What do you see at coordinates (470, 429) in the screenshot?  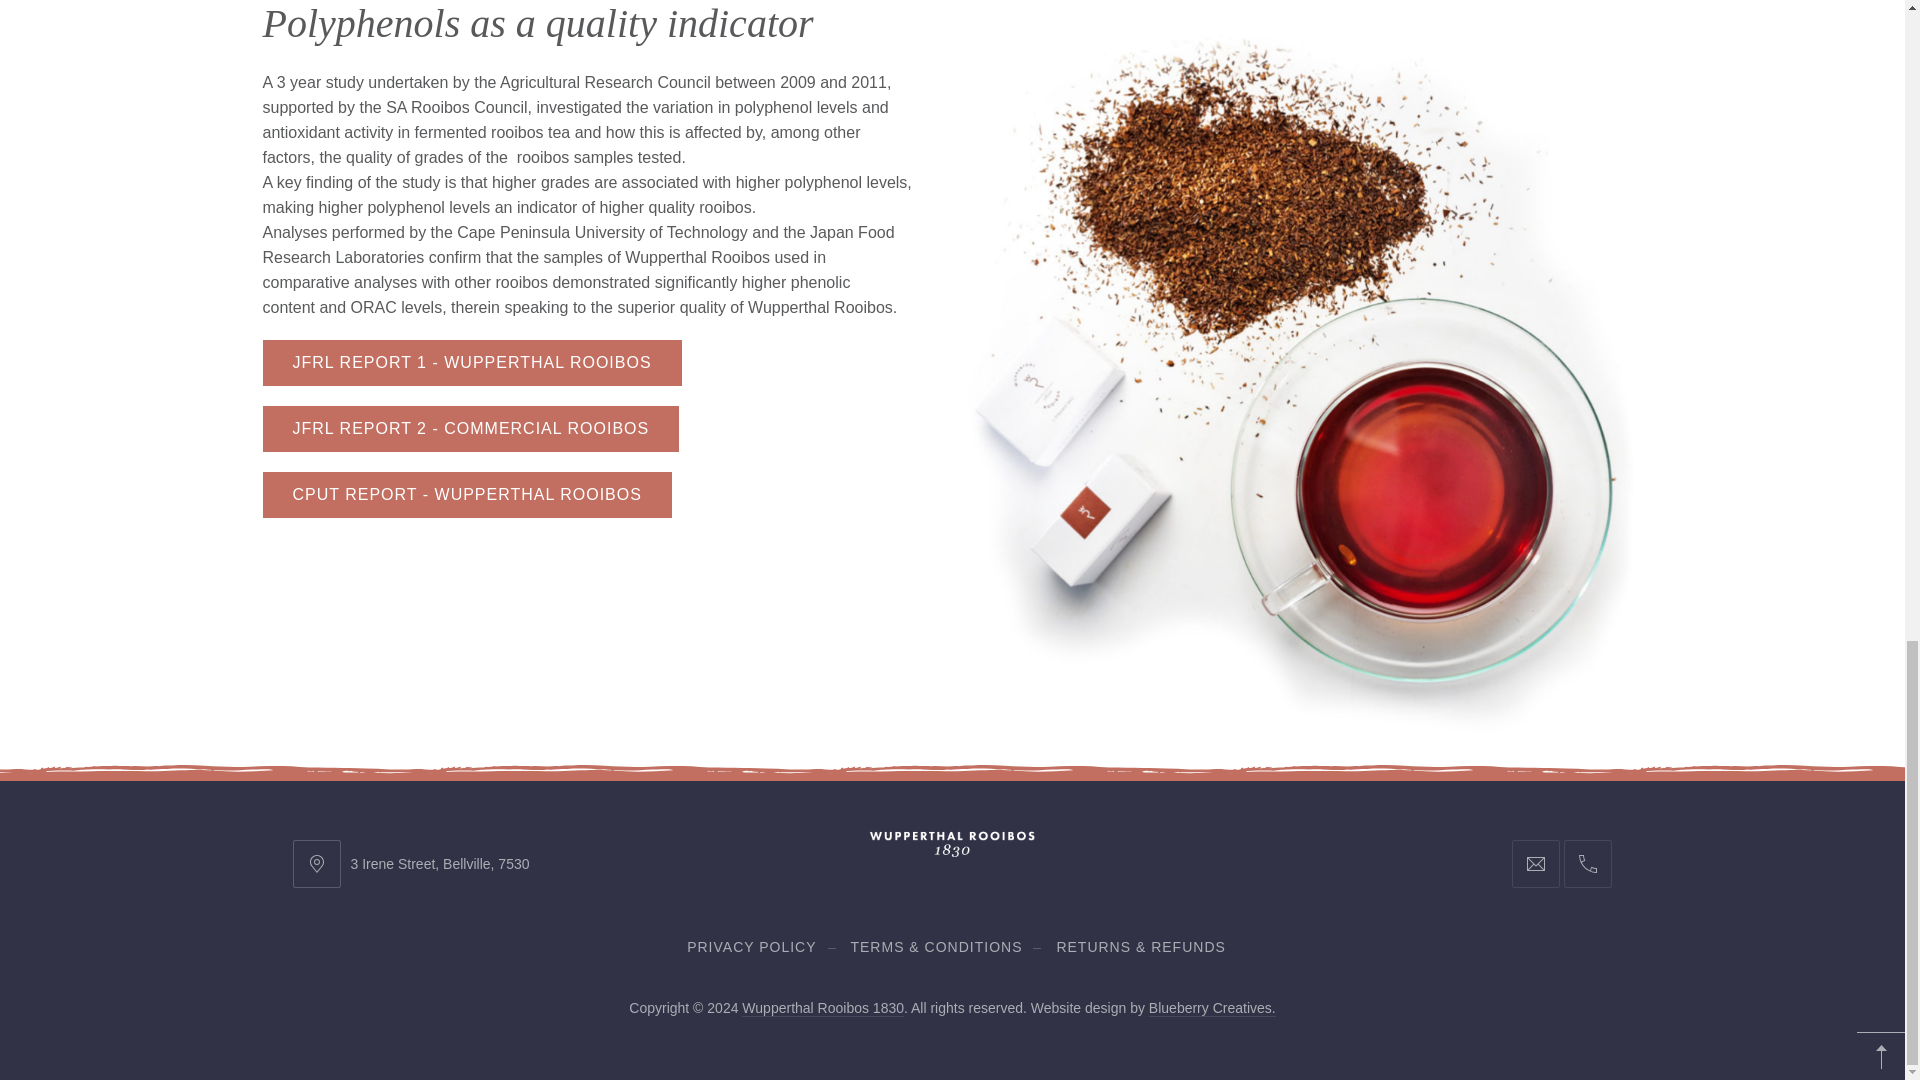 I see `JFRL REPORT 2 - COMMERCIAL ROOIBOS` at bounding box center [470, 429].